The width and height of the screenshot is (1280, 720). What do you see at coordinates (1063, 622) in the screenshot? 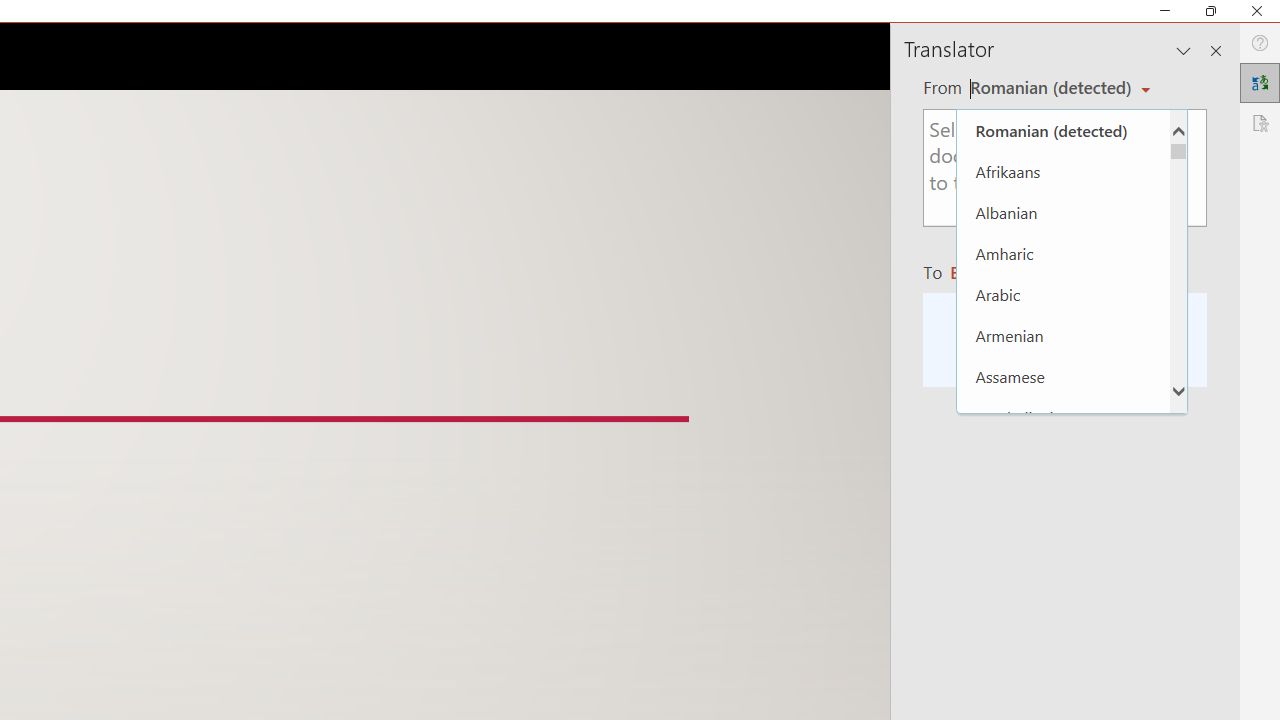
I see `Bodo` at bounding box center [1063, 622].